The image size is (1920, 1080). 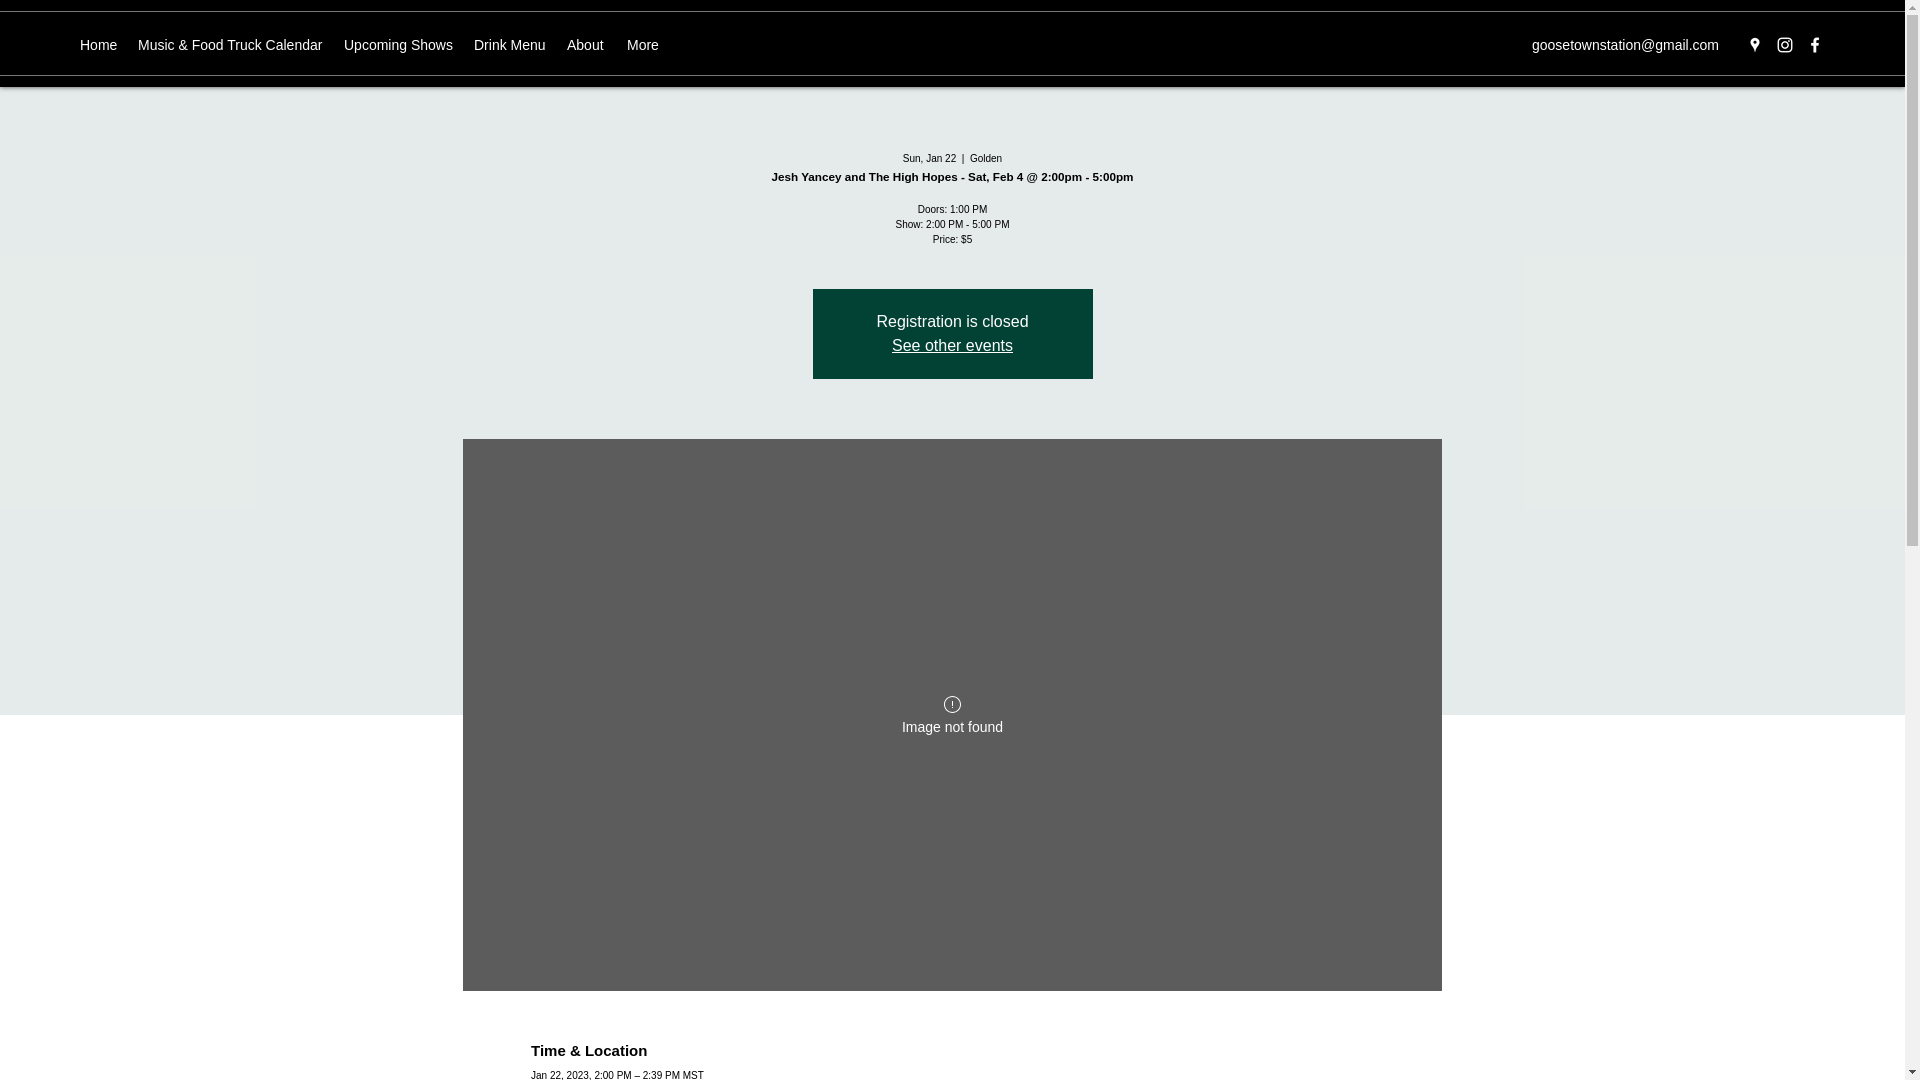 What do you see at coordinates (952, 345) in the screenshot?
I see `See other events` at bounding box center [952, 345].